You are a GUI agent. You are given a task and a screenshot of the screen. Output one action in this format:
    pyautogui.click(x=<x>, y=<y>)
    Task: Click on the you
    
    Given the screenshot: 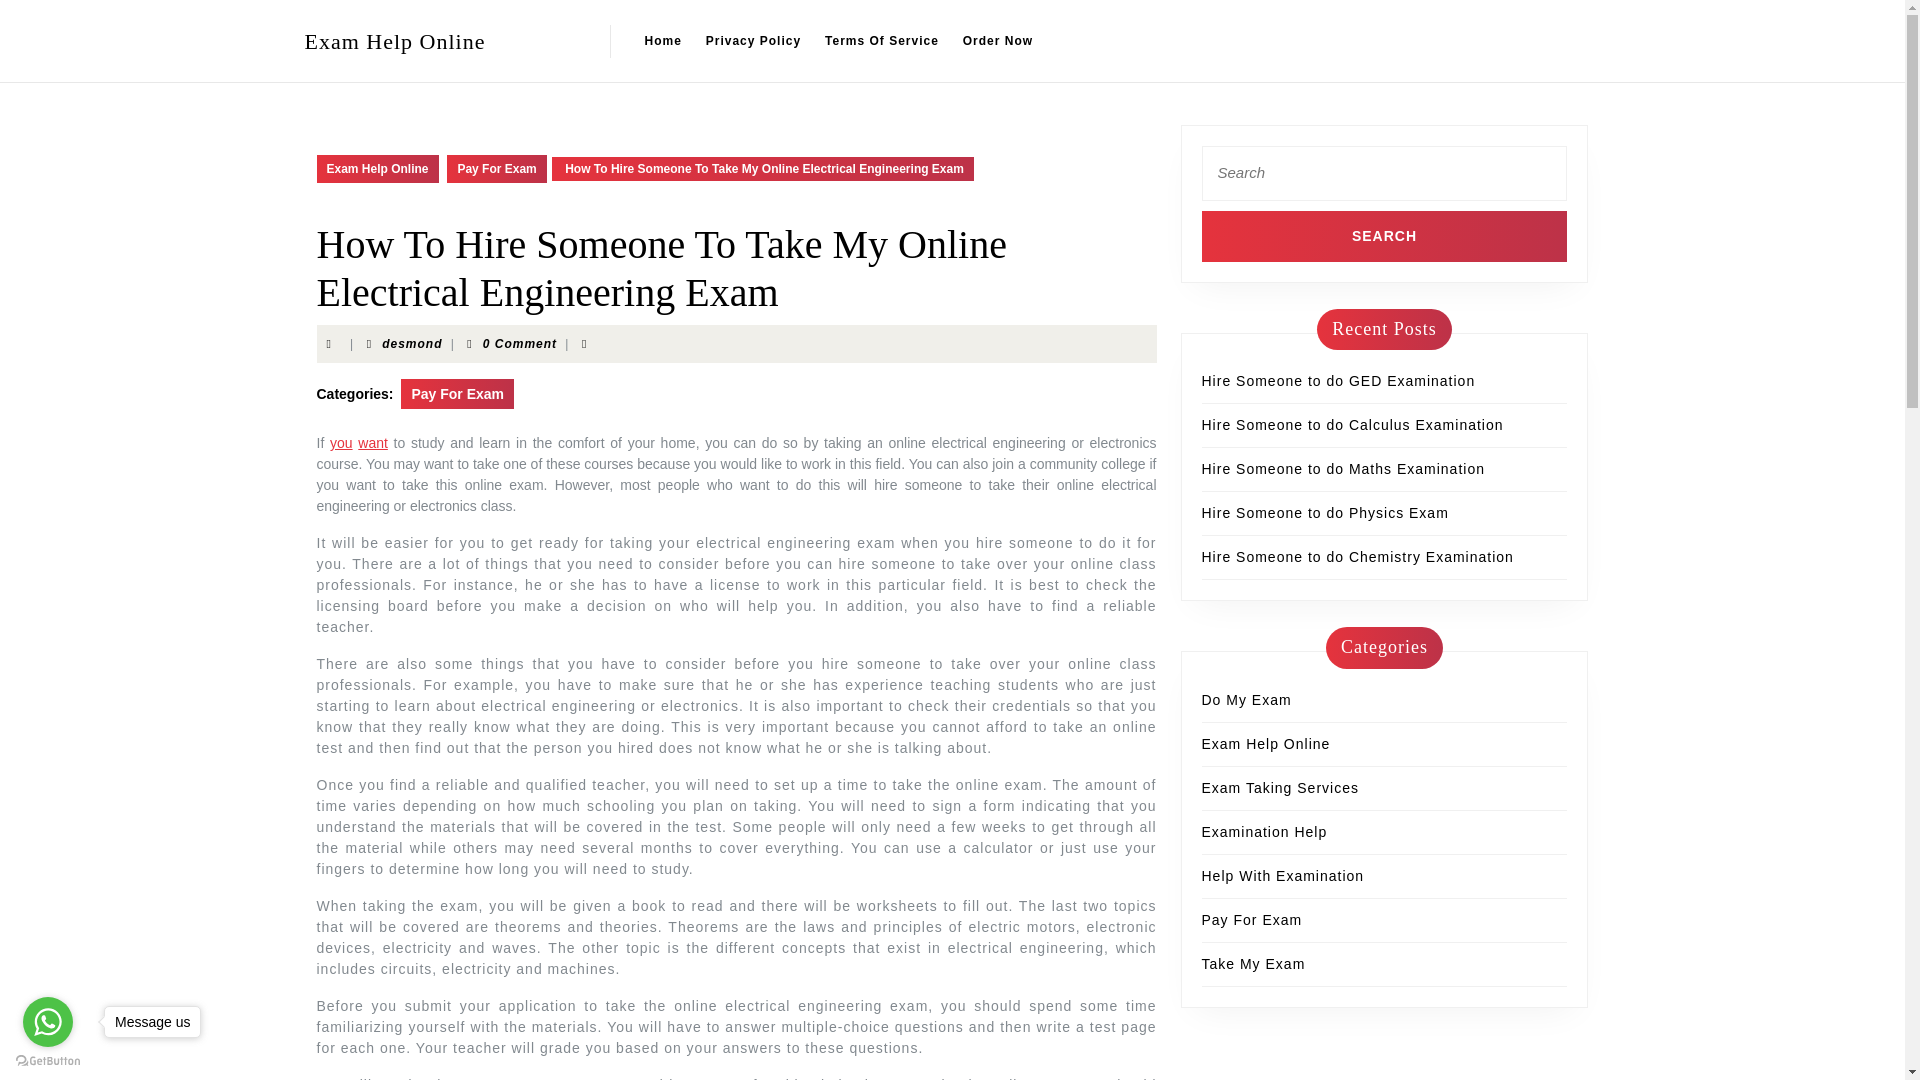 What is the action you would take?
    pyautogui.click(x=342, y=443)
    